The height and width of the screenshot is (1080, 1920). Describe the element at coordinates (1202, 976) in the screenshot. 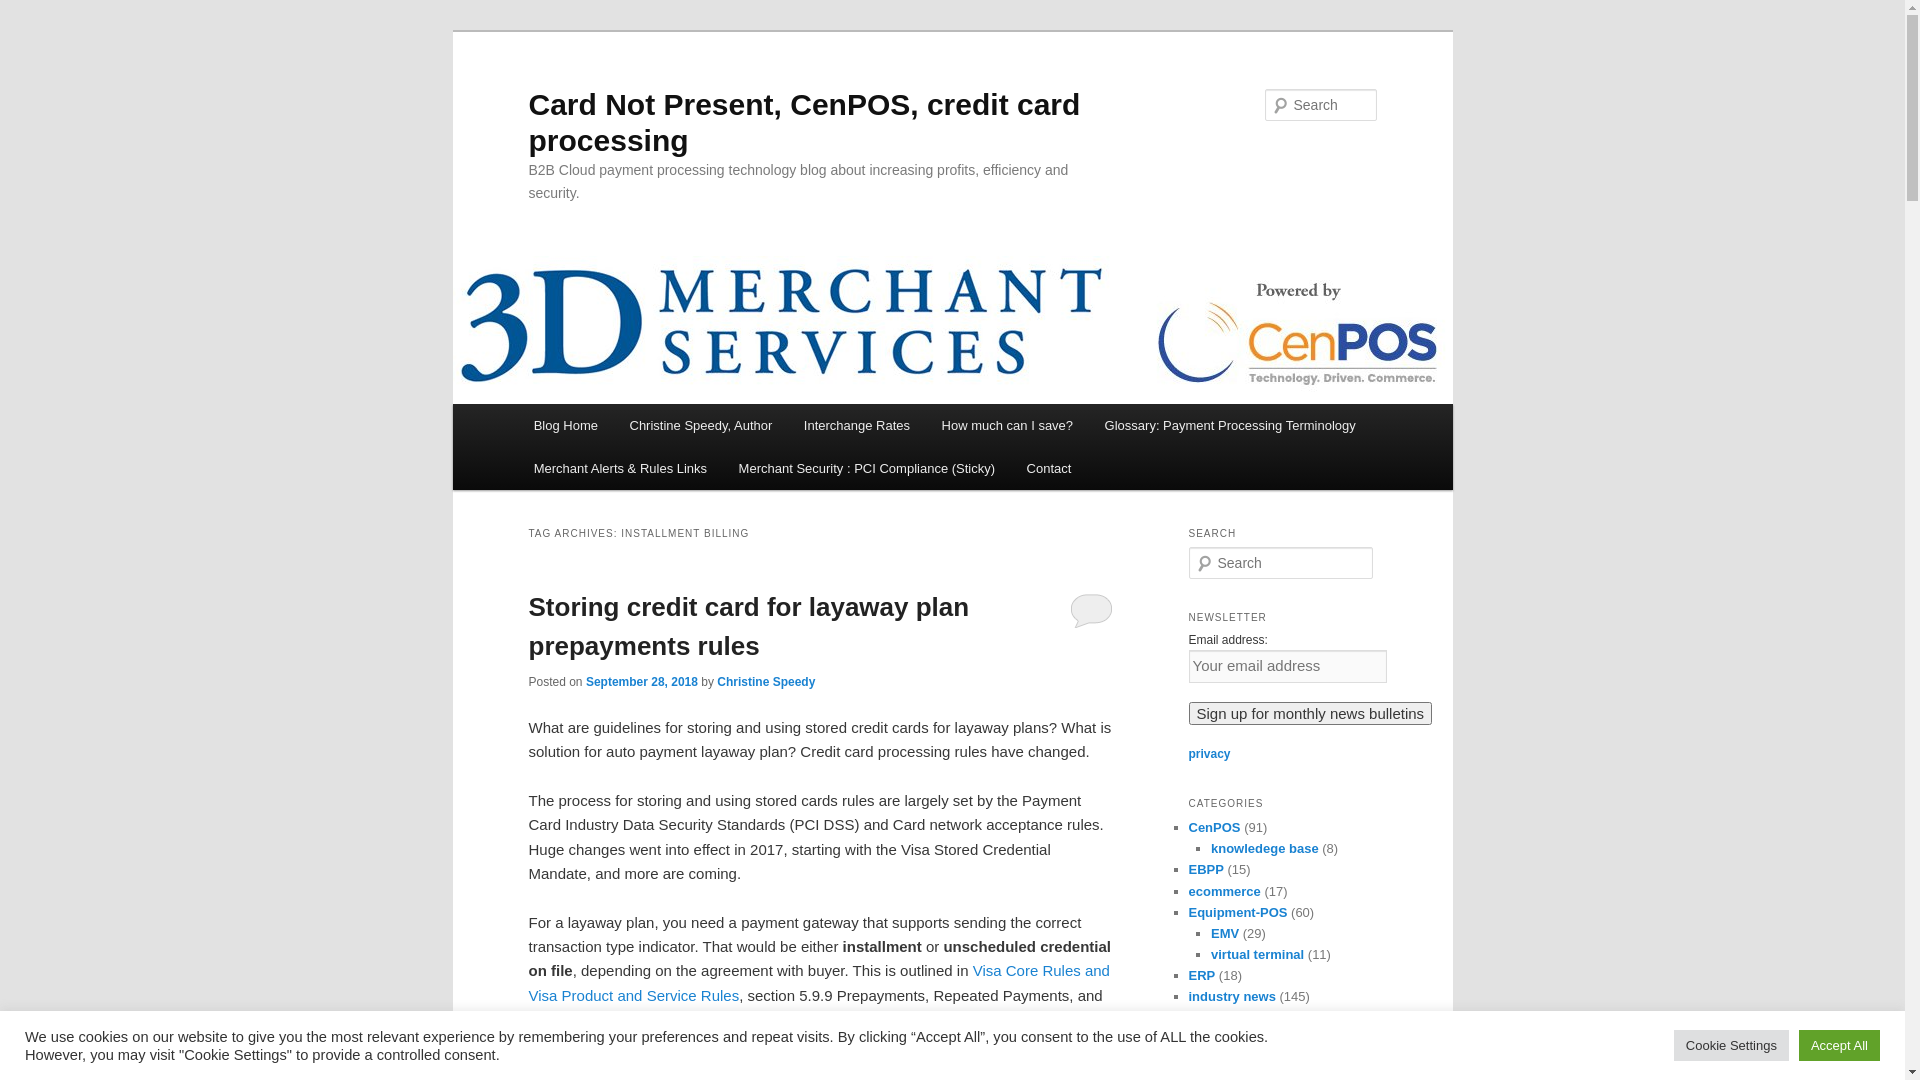

I see `ERP` at that location.